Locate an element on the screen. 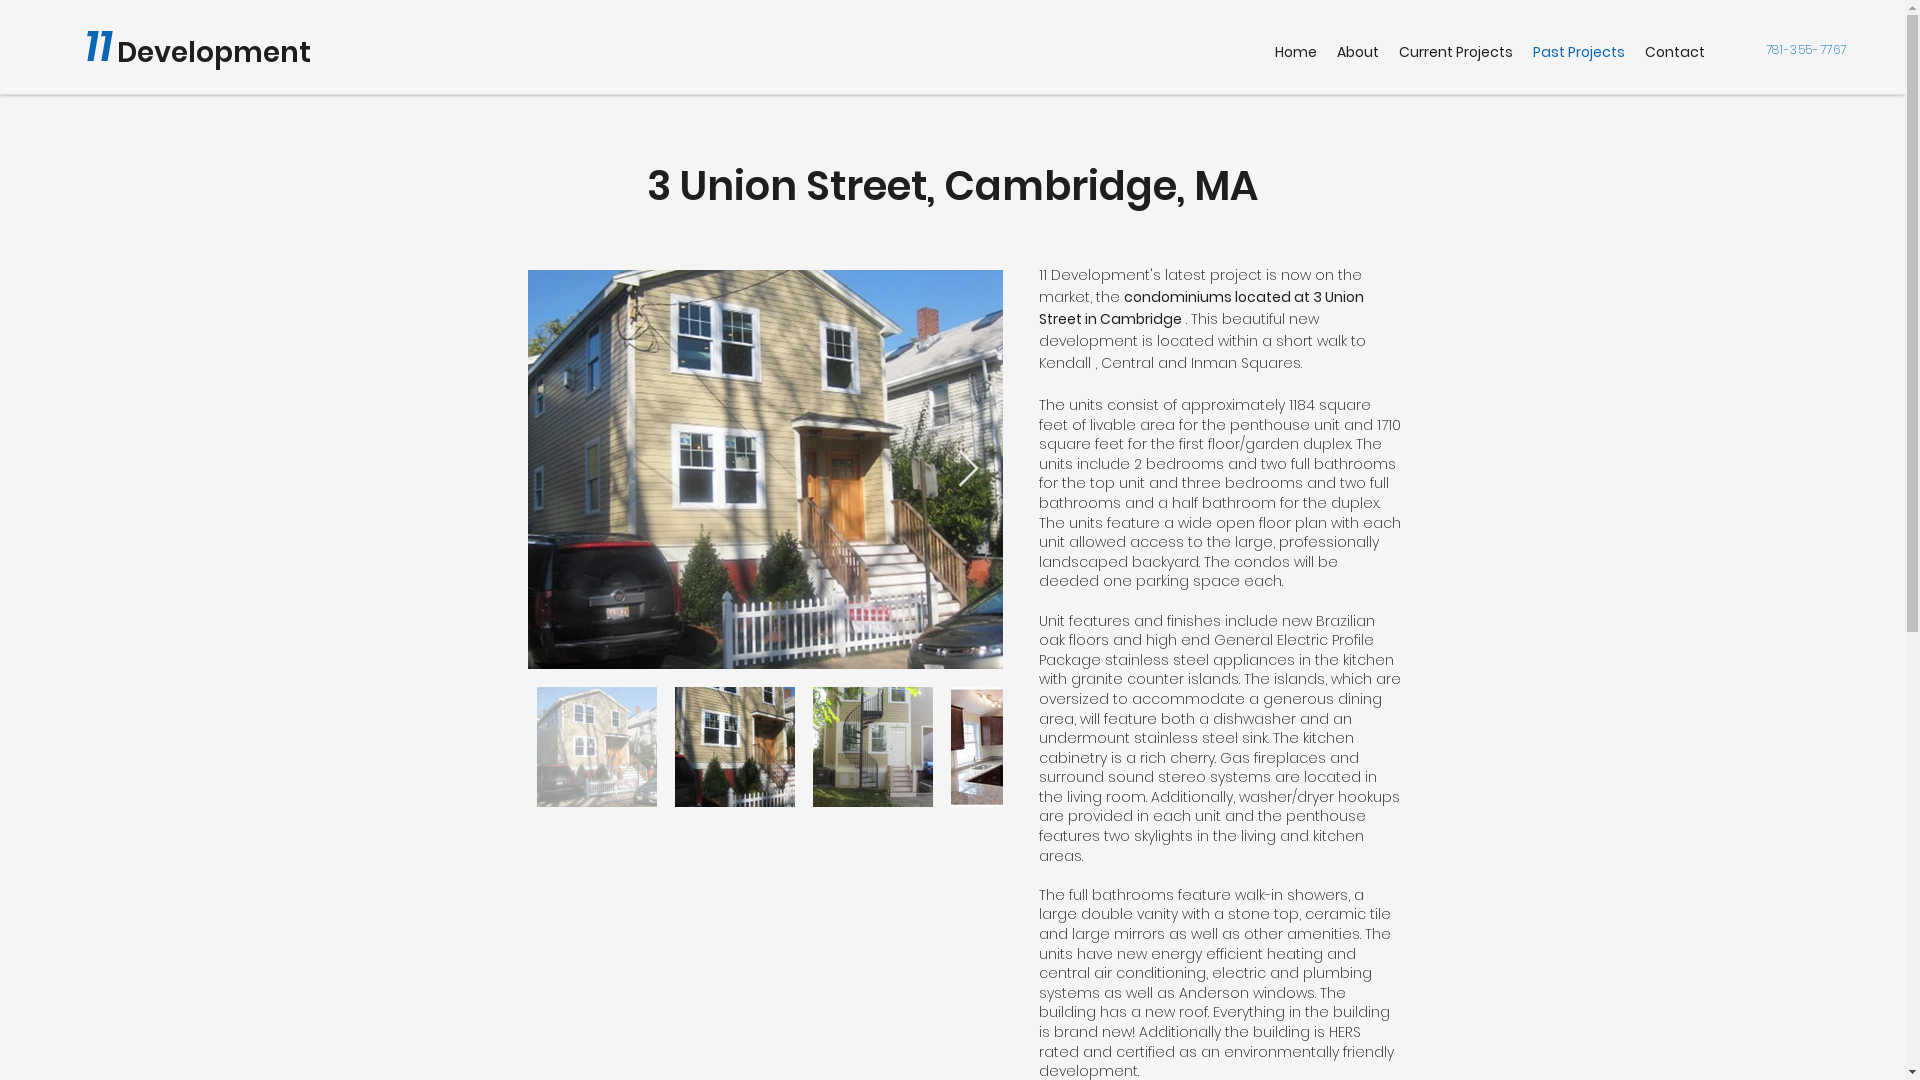 This screenshot has height=1080, width=1920. Past Projects is located at coordinates (1579, 52).